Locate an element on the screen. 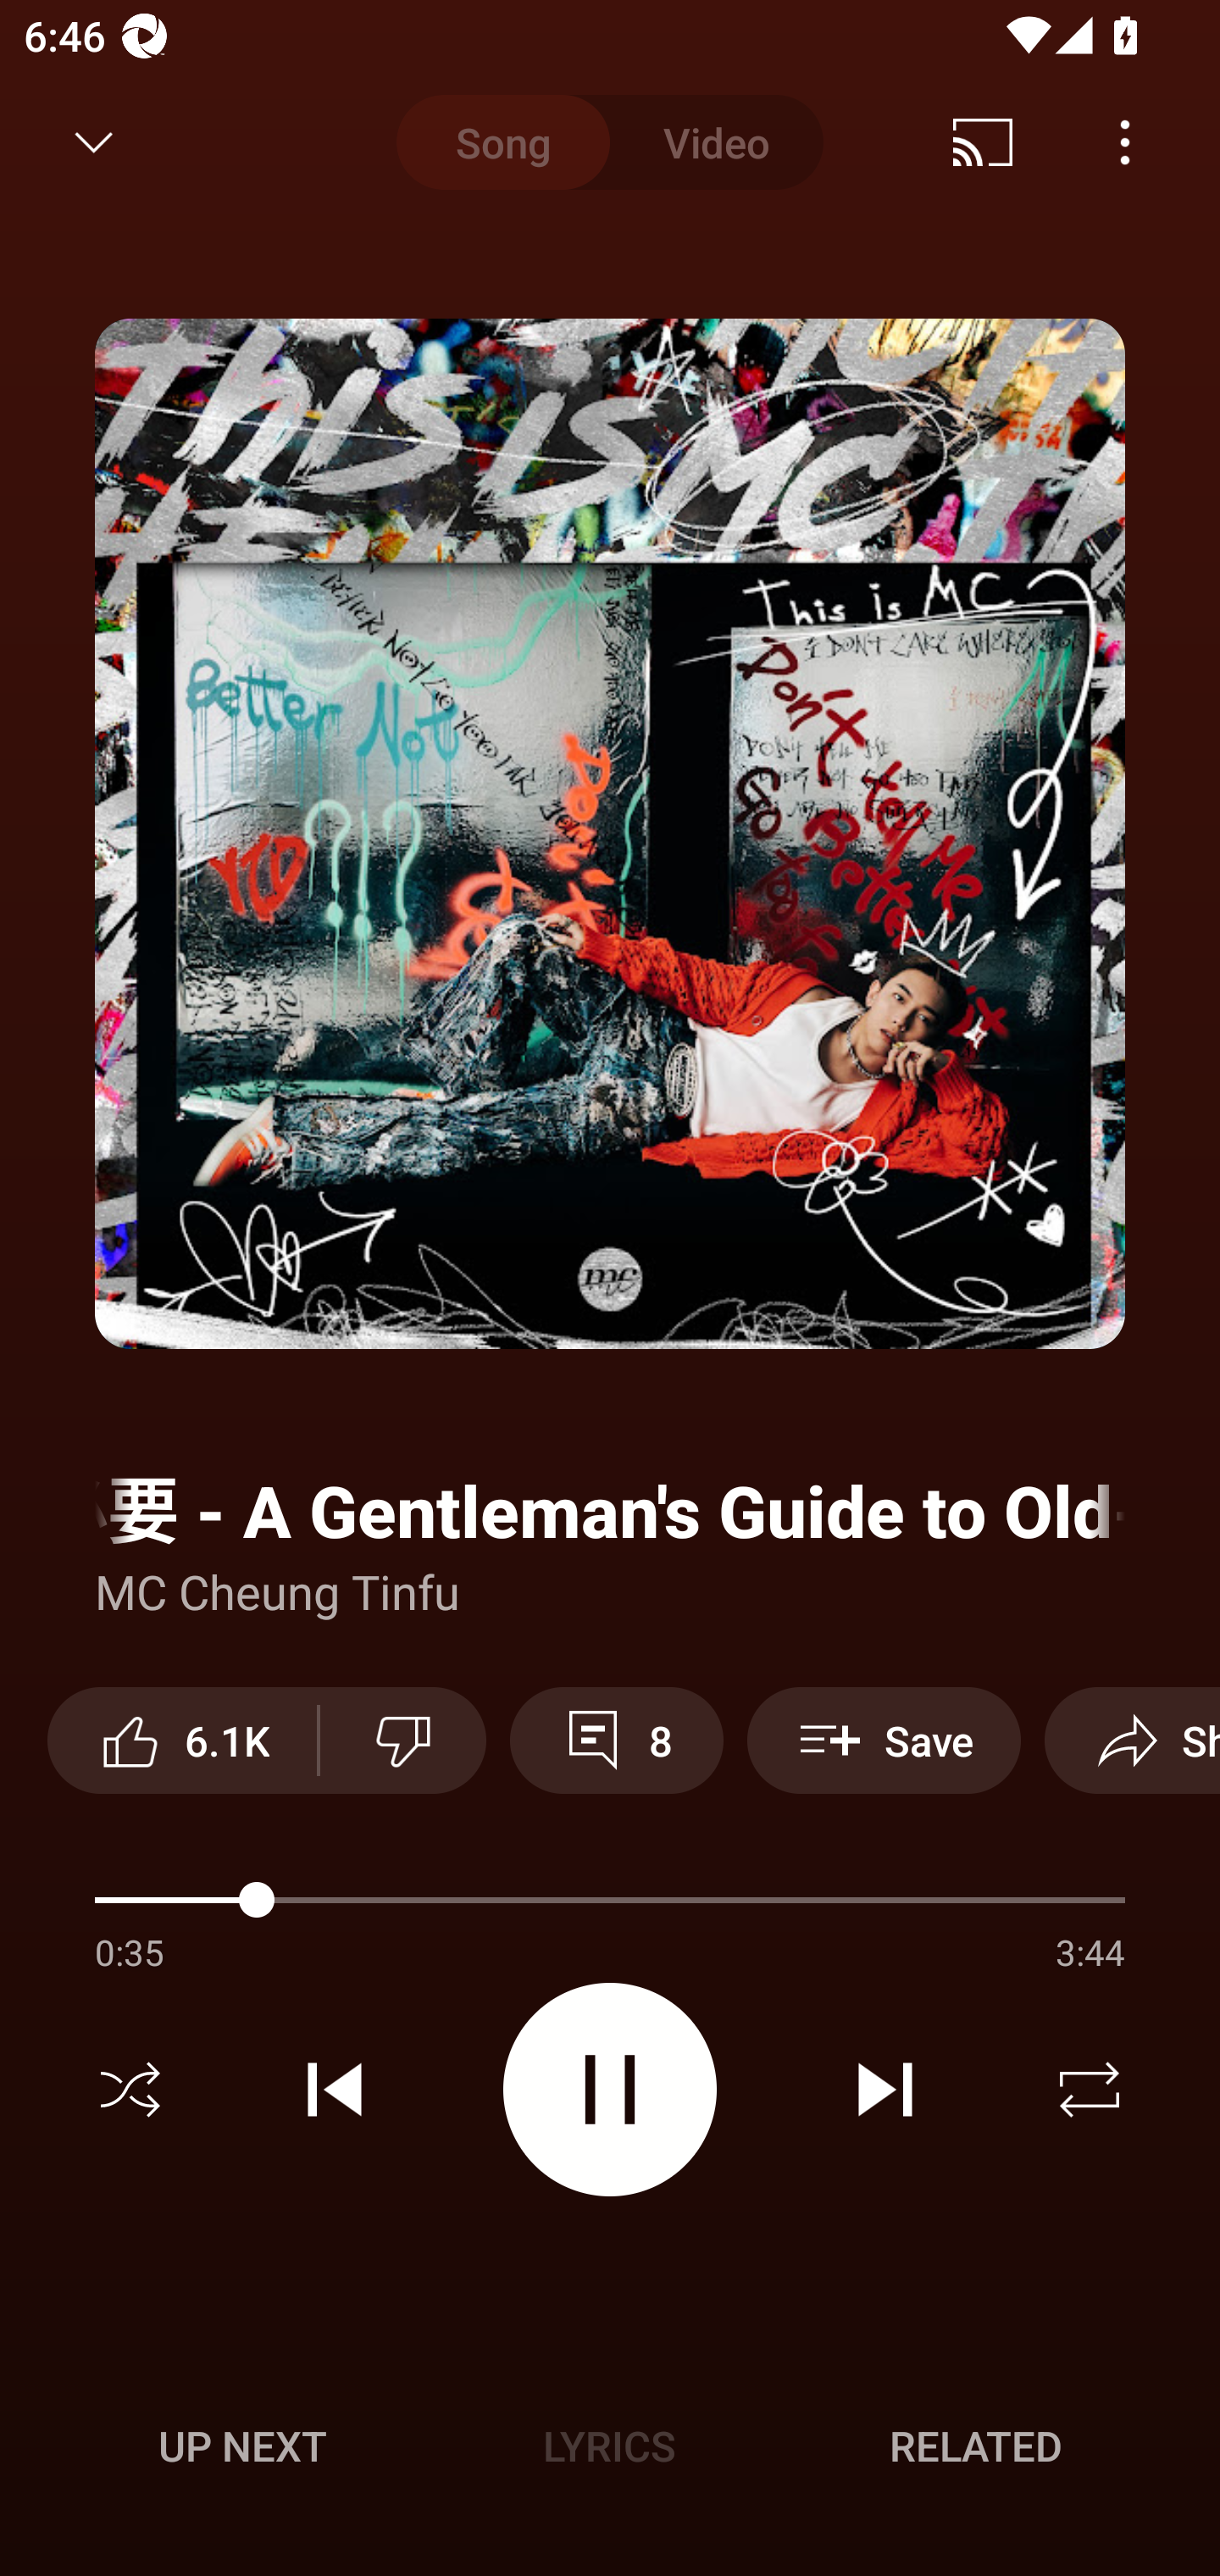  Related RELATED is located at coordinates (976, 2446).